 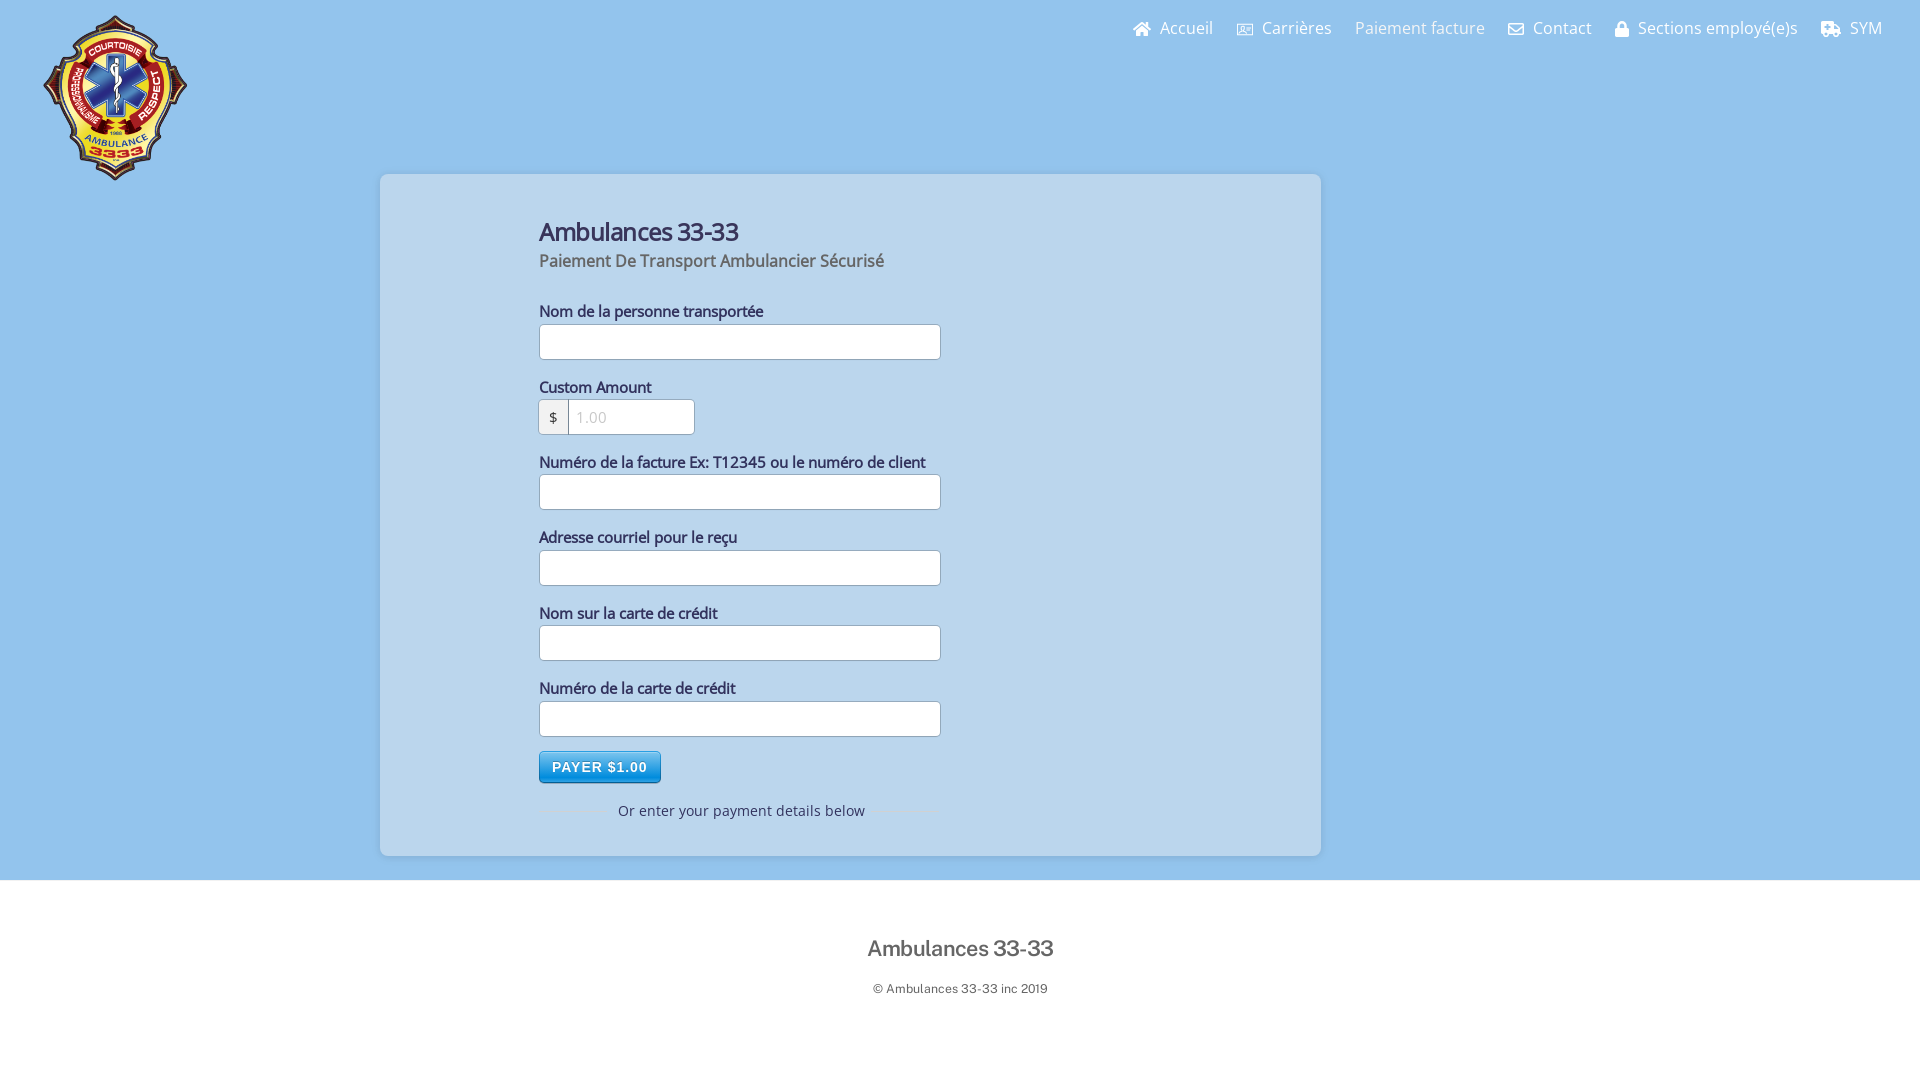 I want to click on SYM, so click(x=1852, y=28).